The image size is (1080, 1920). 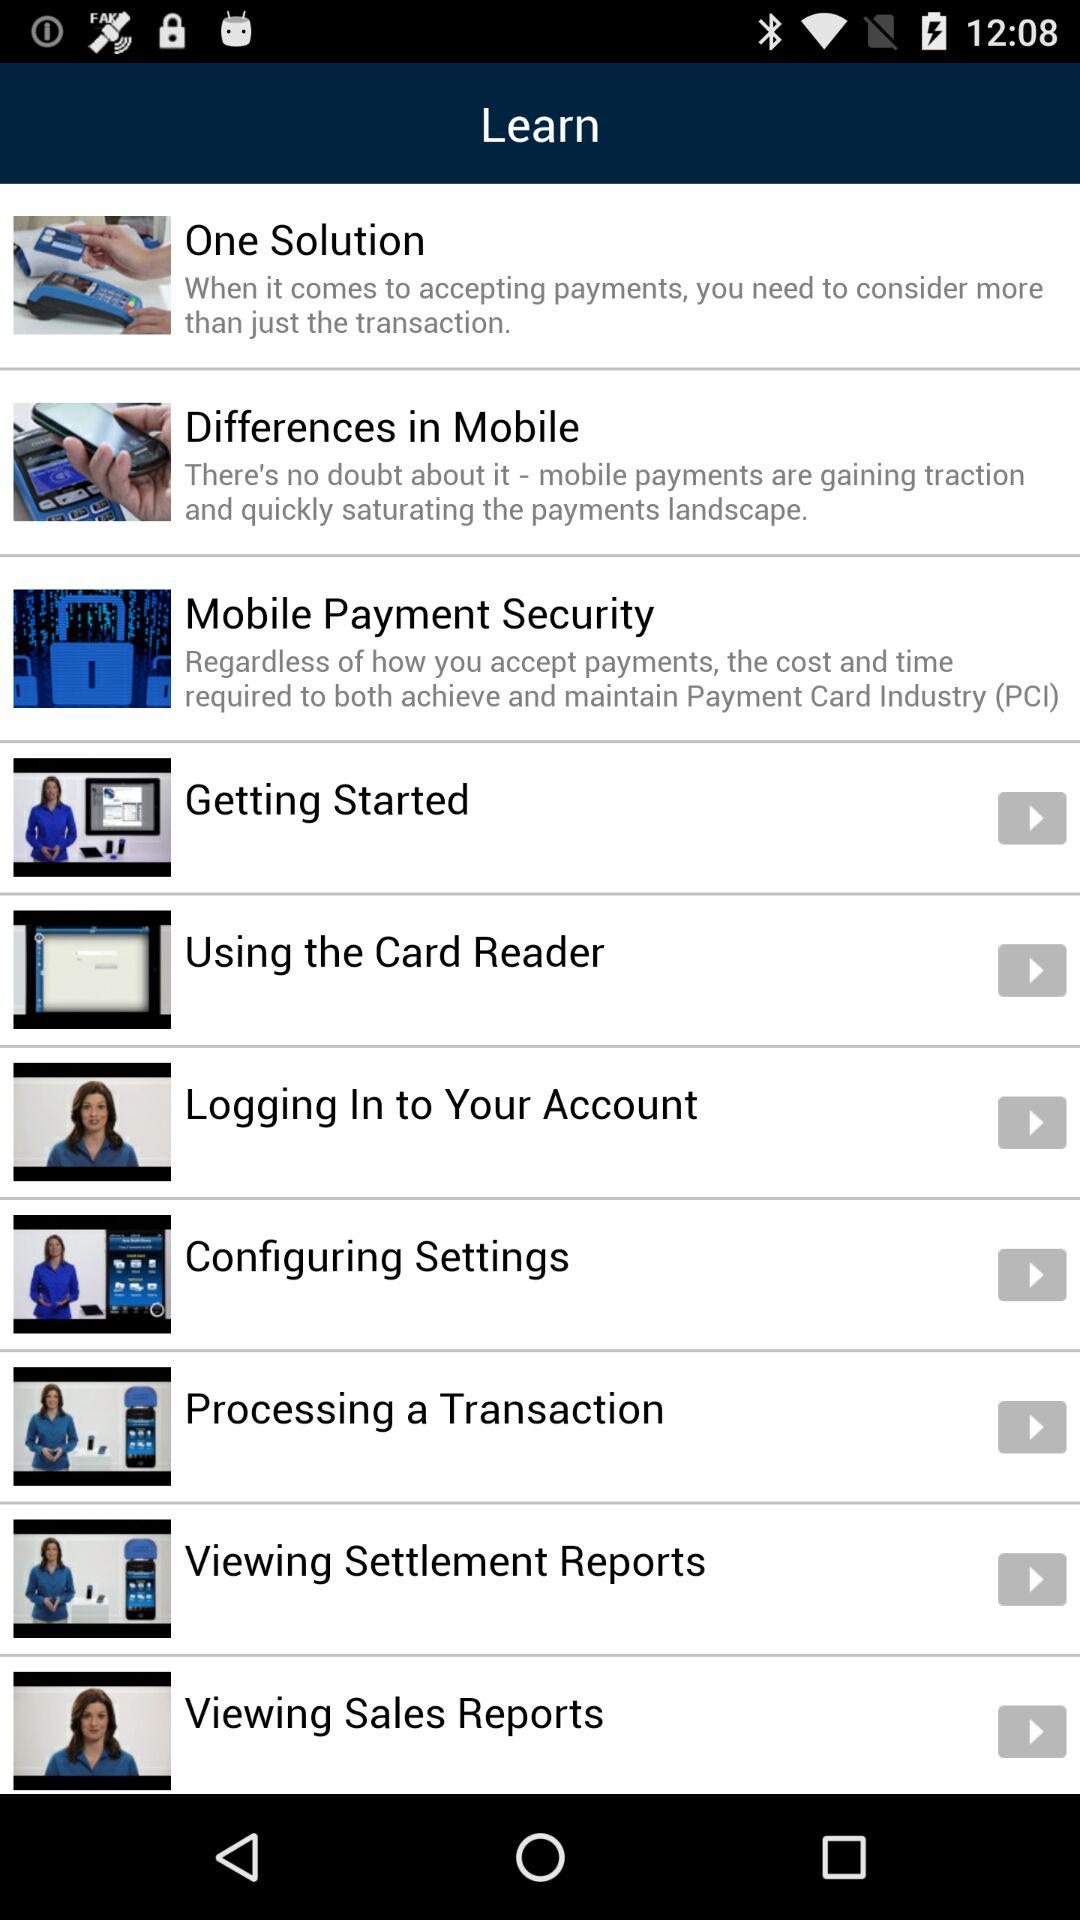 What do you see at coordinates (419, 612) in the screenshot?
I see `click mobile payment security` at bounding box center [419, 612].